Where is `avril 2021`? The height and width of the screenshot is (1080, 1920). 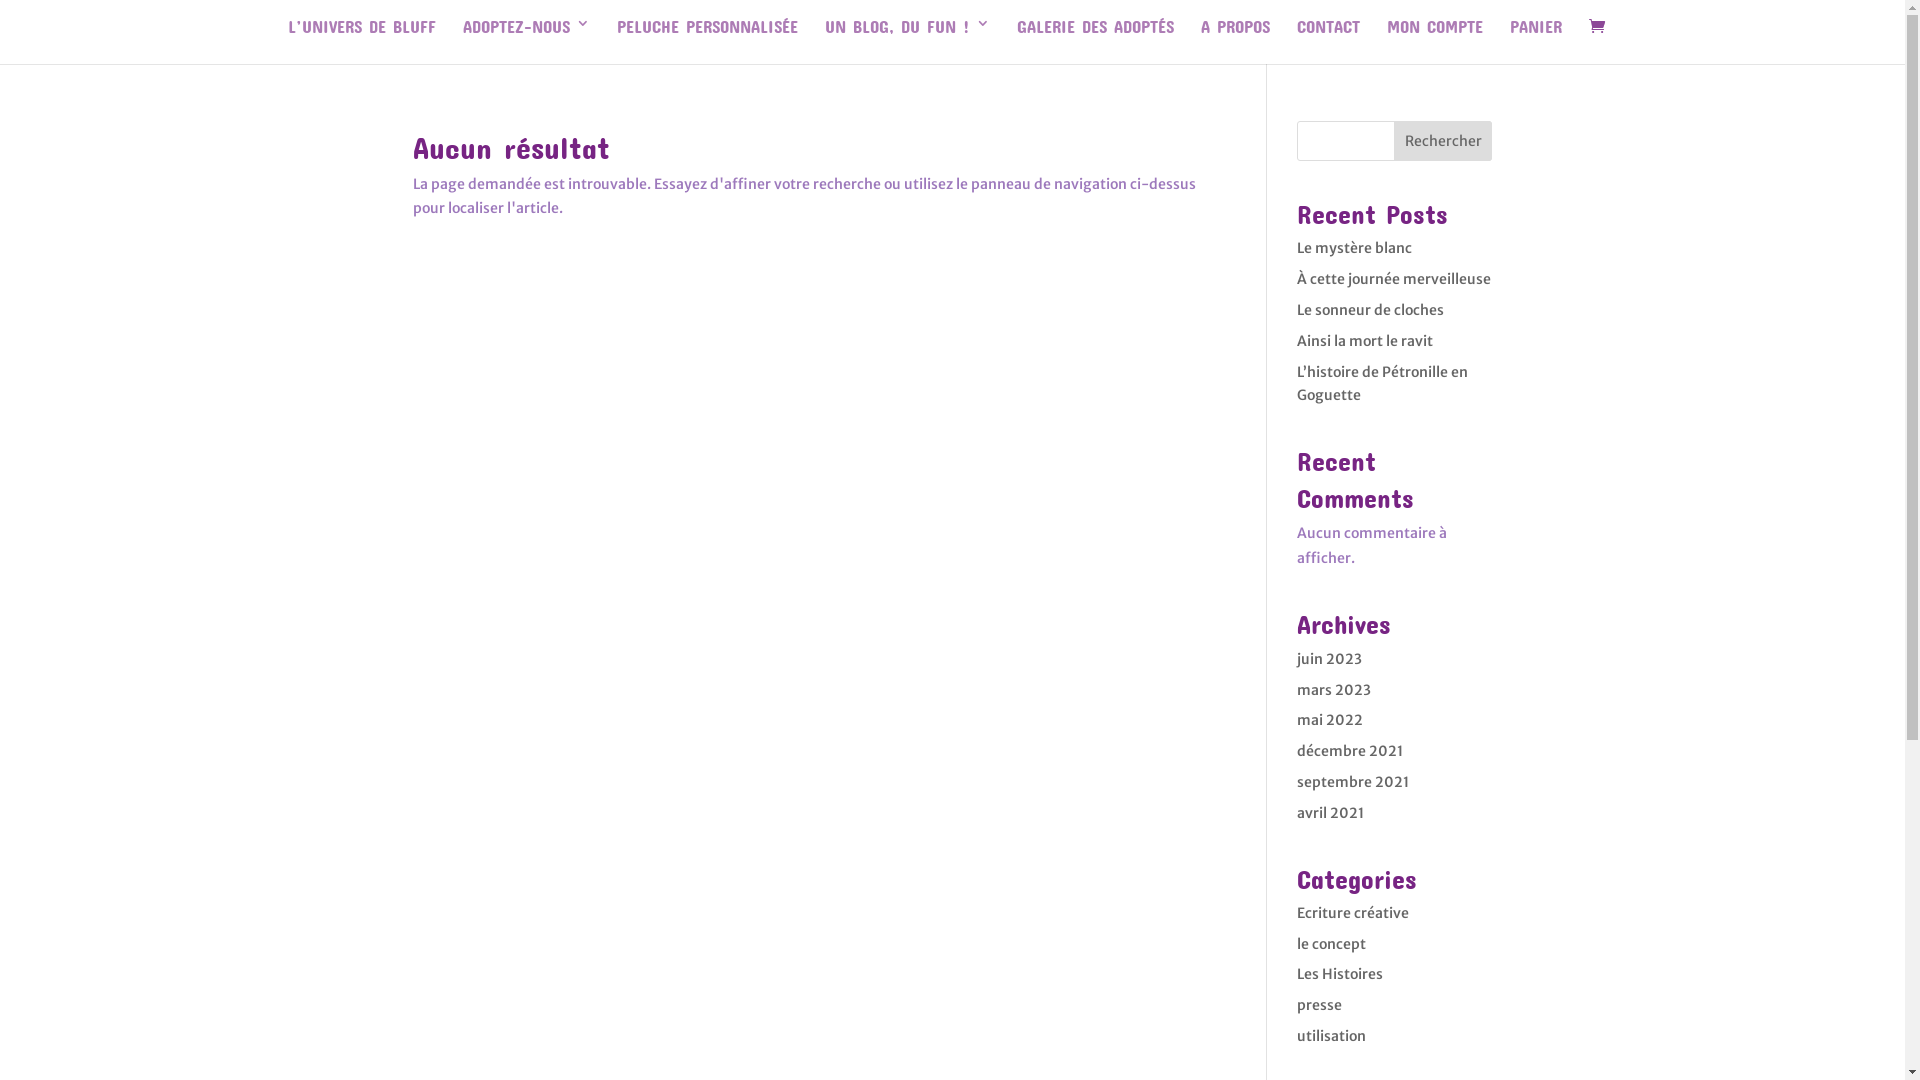 avril 2021 is located at coordinates (1330, 813).